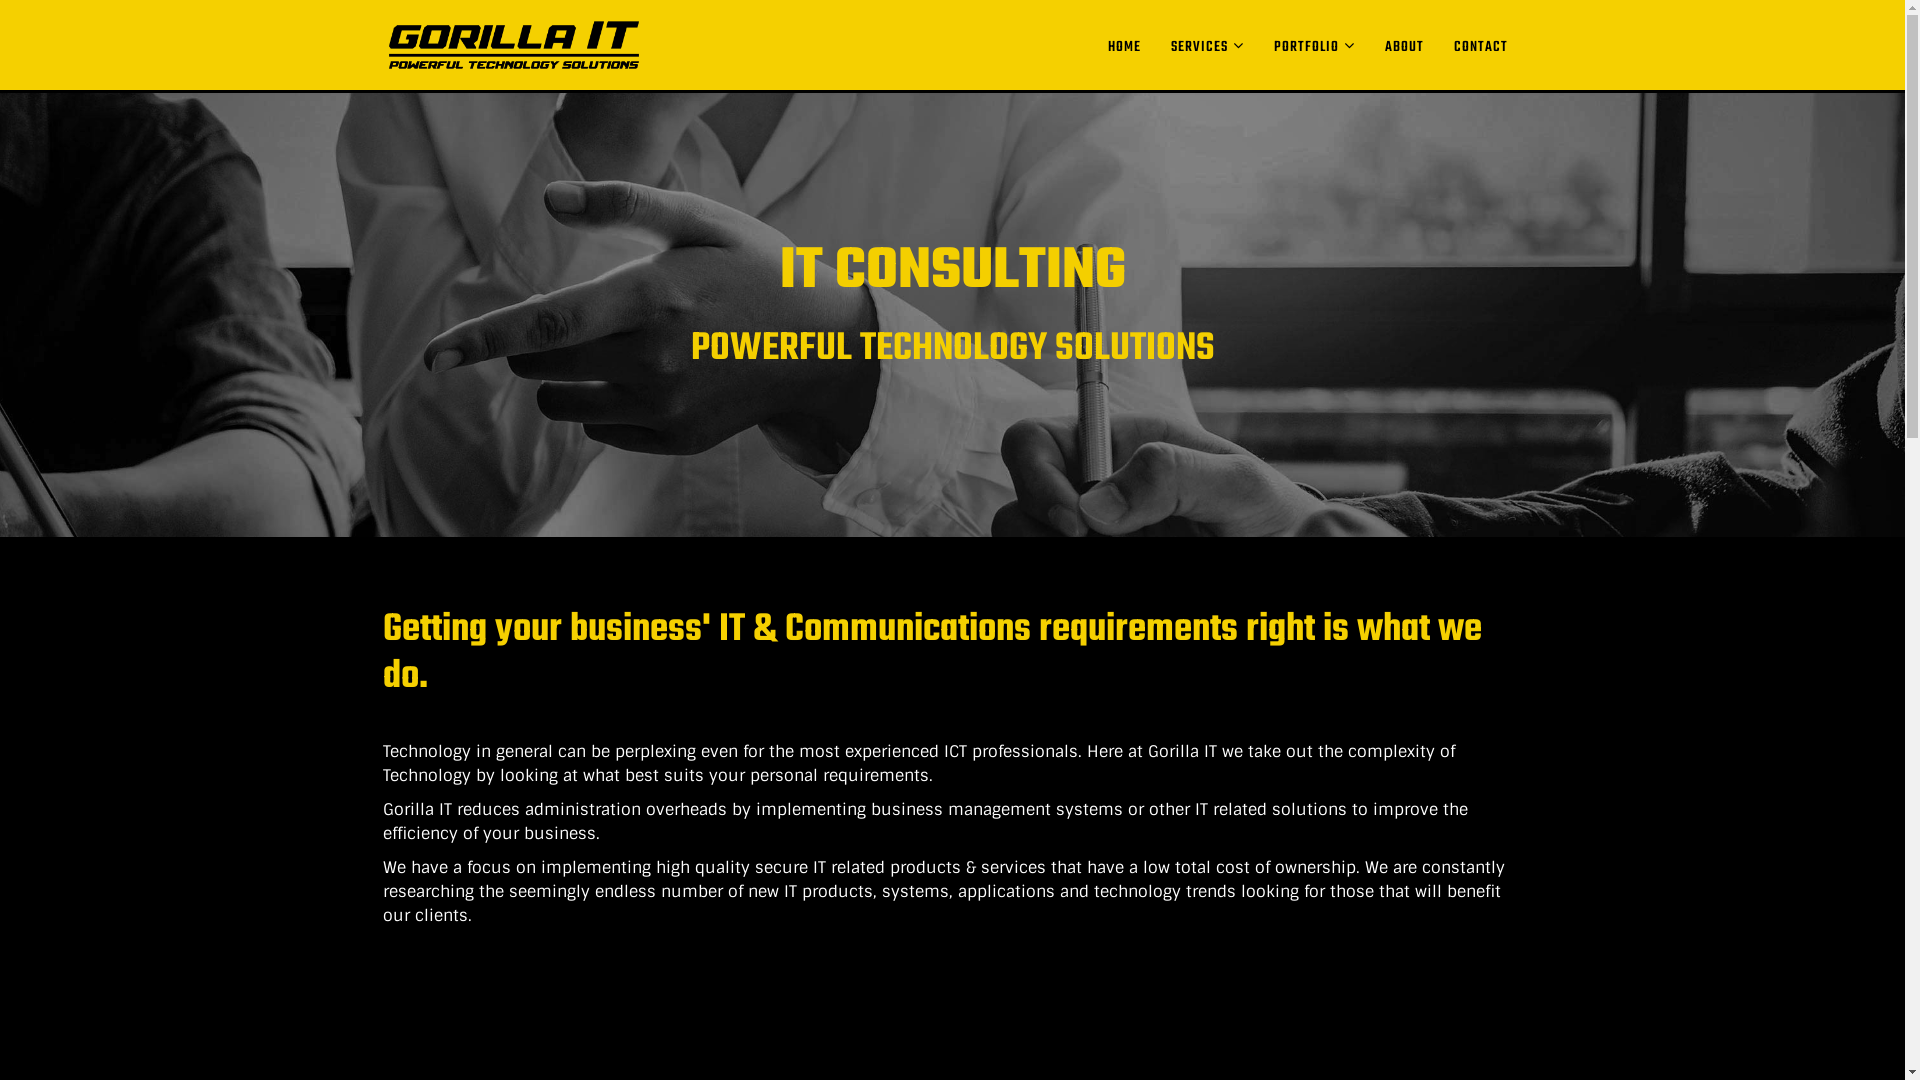  Describe the element at coordinates (1404, 48) in the screenshot. I see `ABOUT` at that location.